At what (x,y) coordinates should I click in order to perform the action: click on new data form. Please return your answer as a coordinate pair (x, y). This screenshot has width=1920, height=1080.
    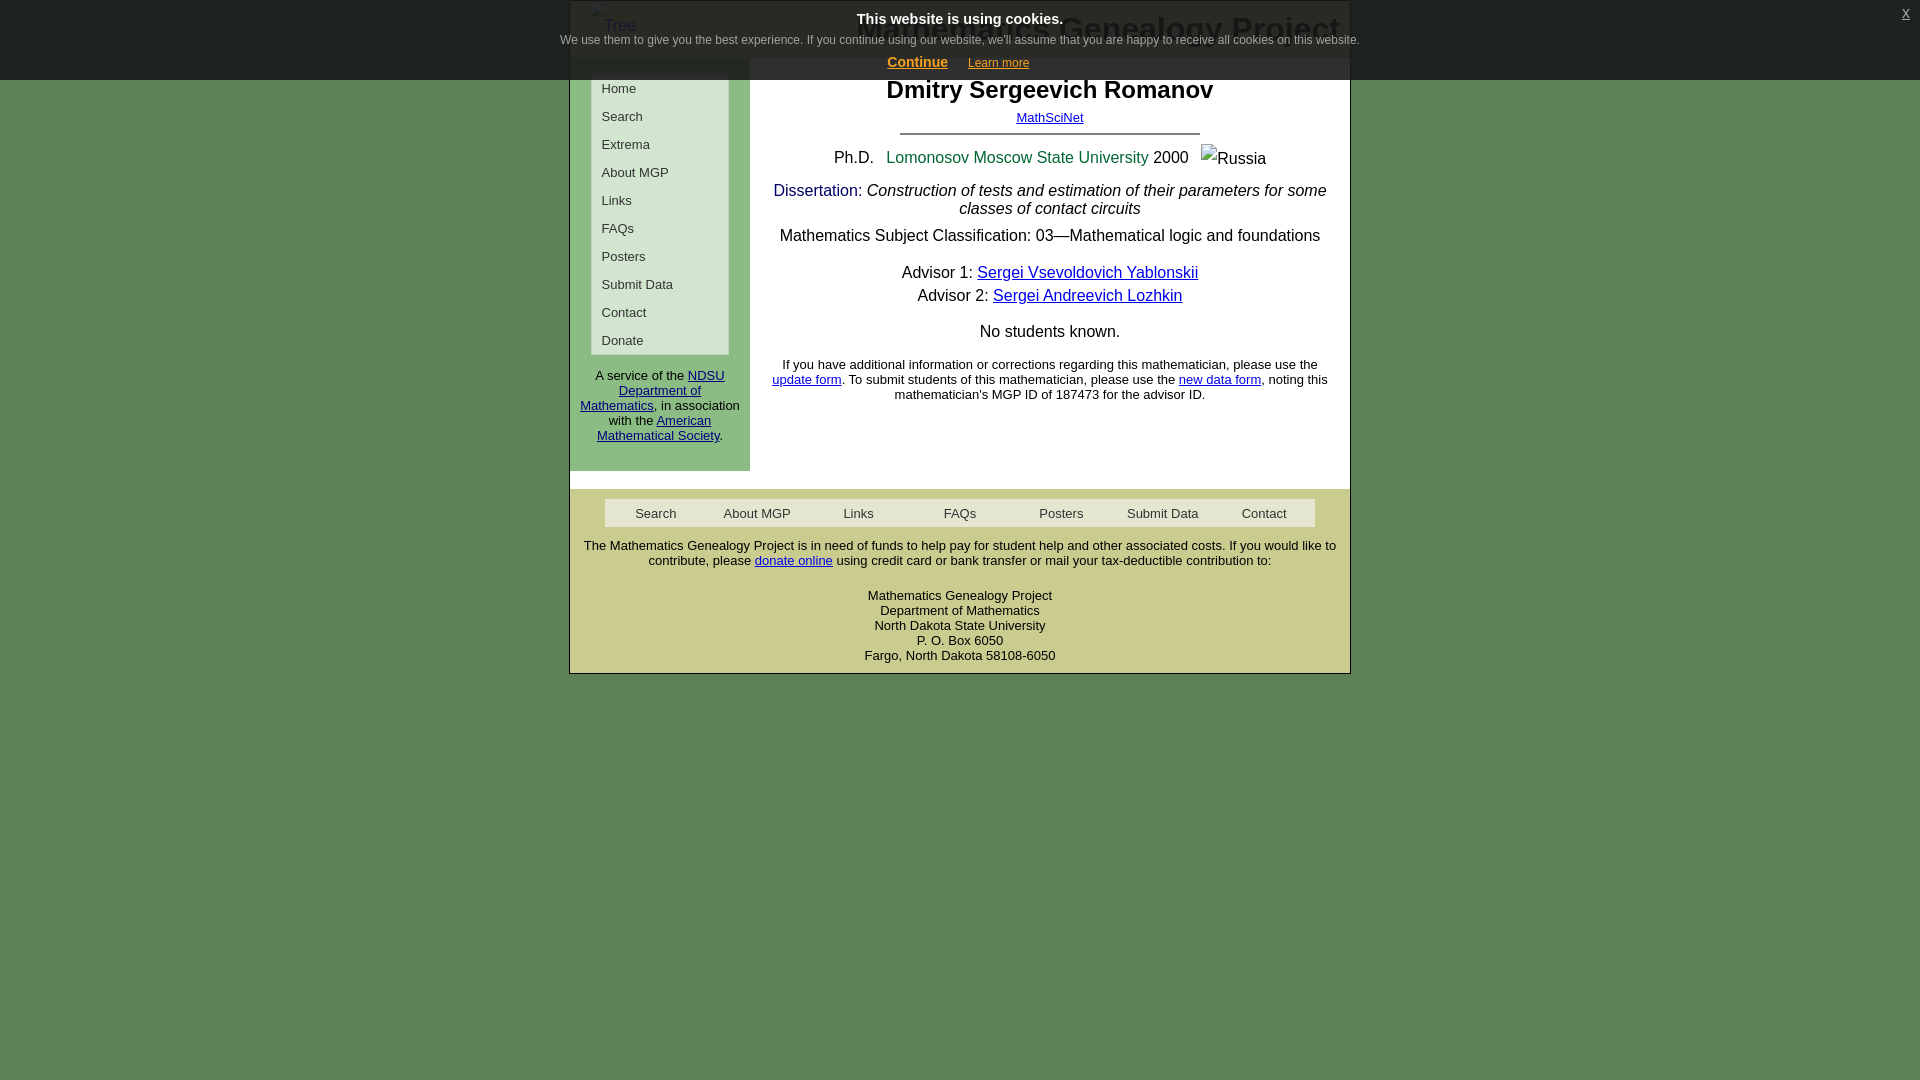
    Looking at the image, I should click on (1220, 378).